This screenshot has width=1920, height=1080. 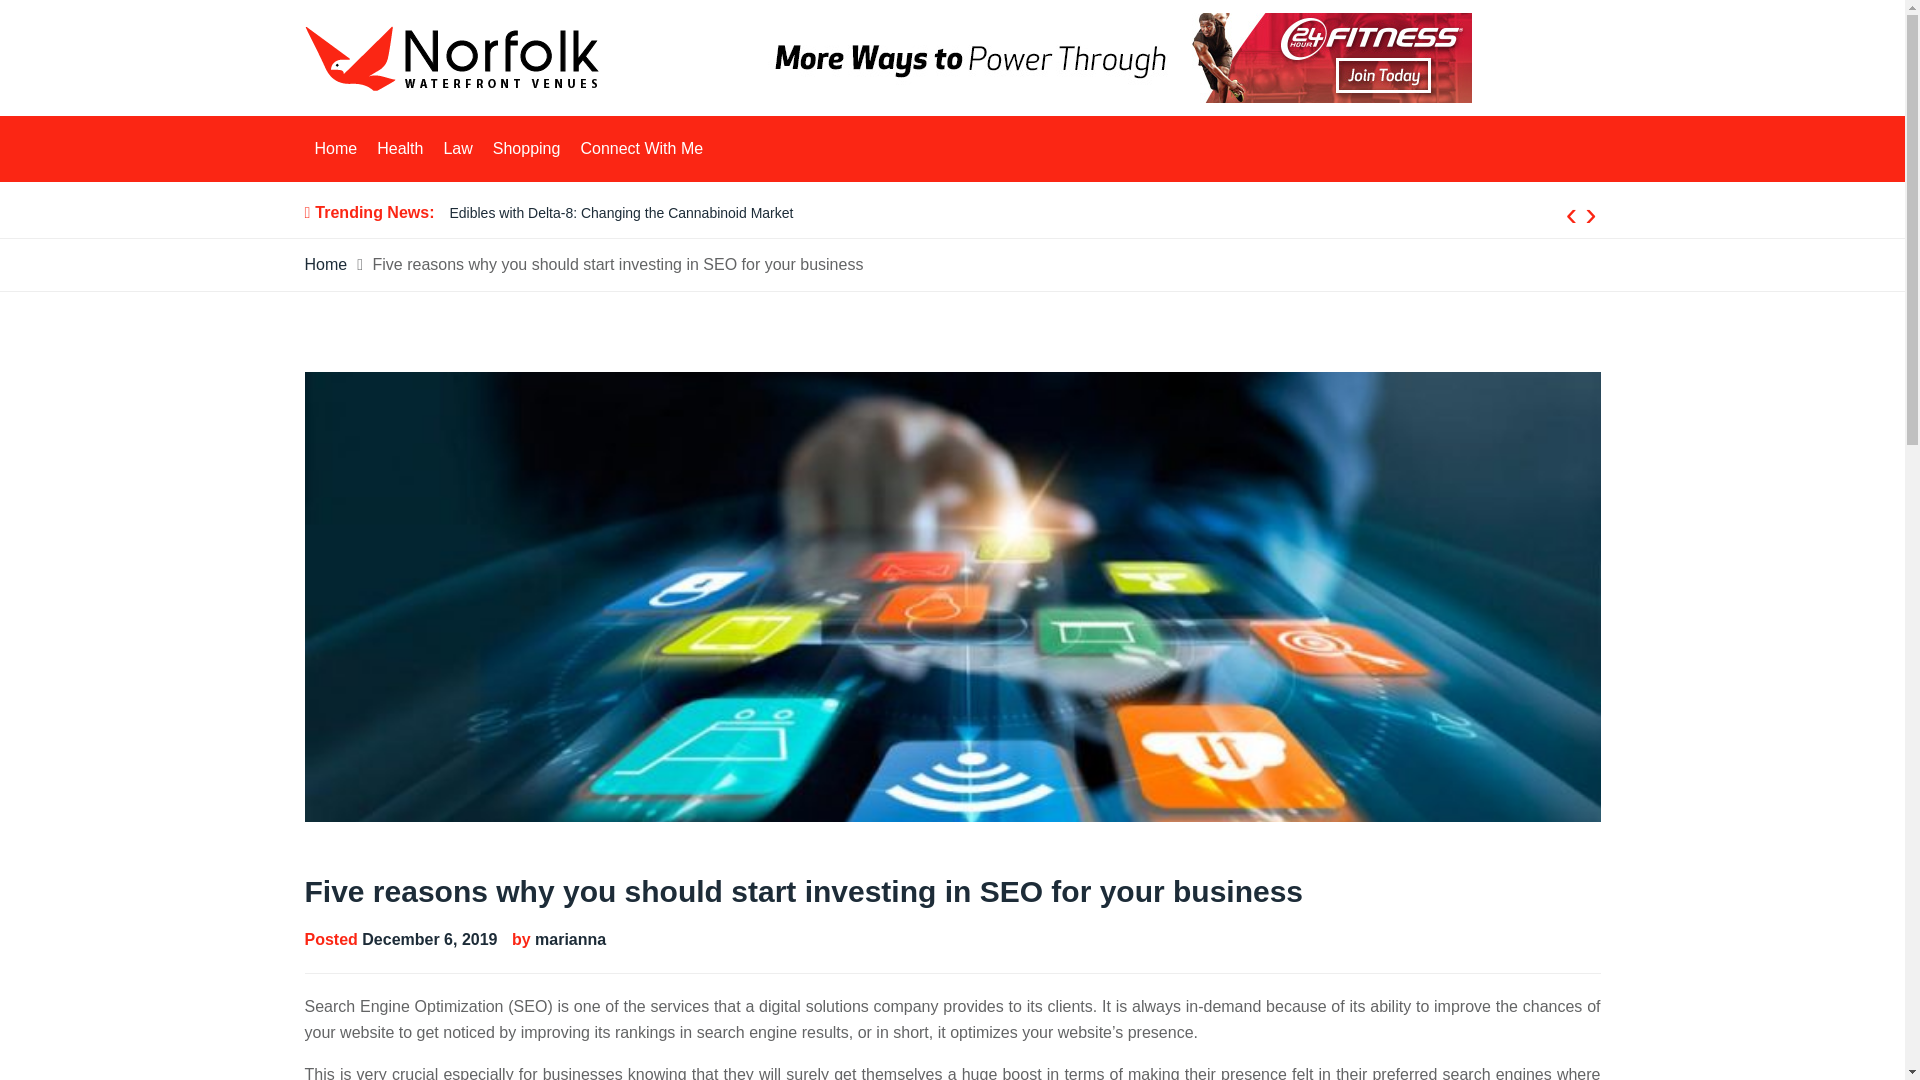 I want to click on Health, so click(x=400, y=148).